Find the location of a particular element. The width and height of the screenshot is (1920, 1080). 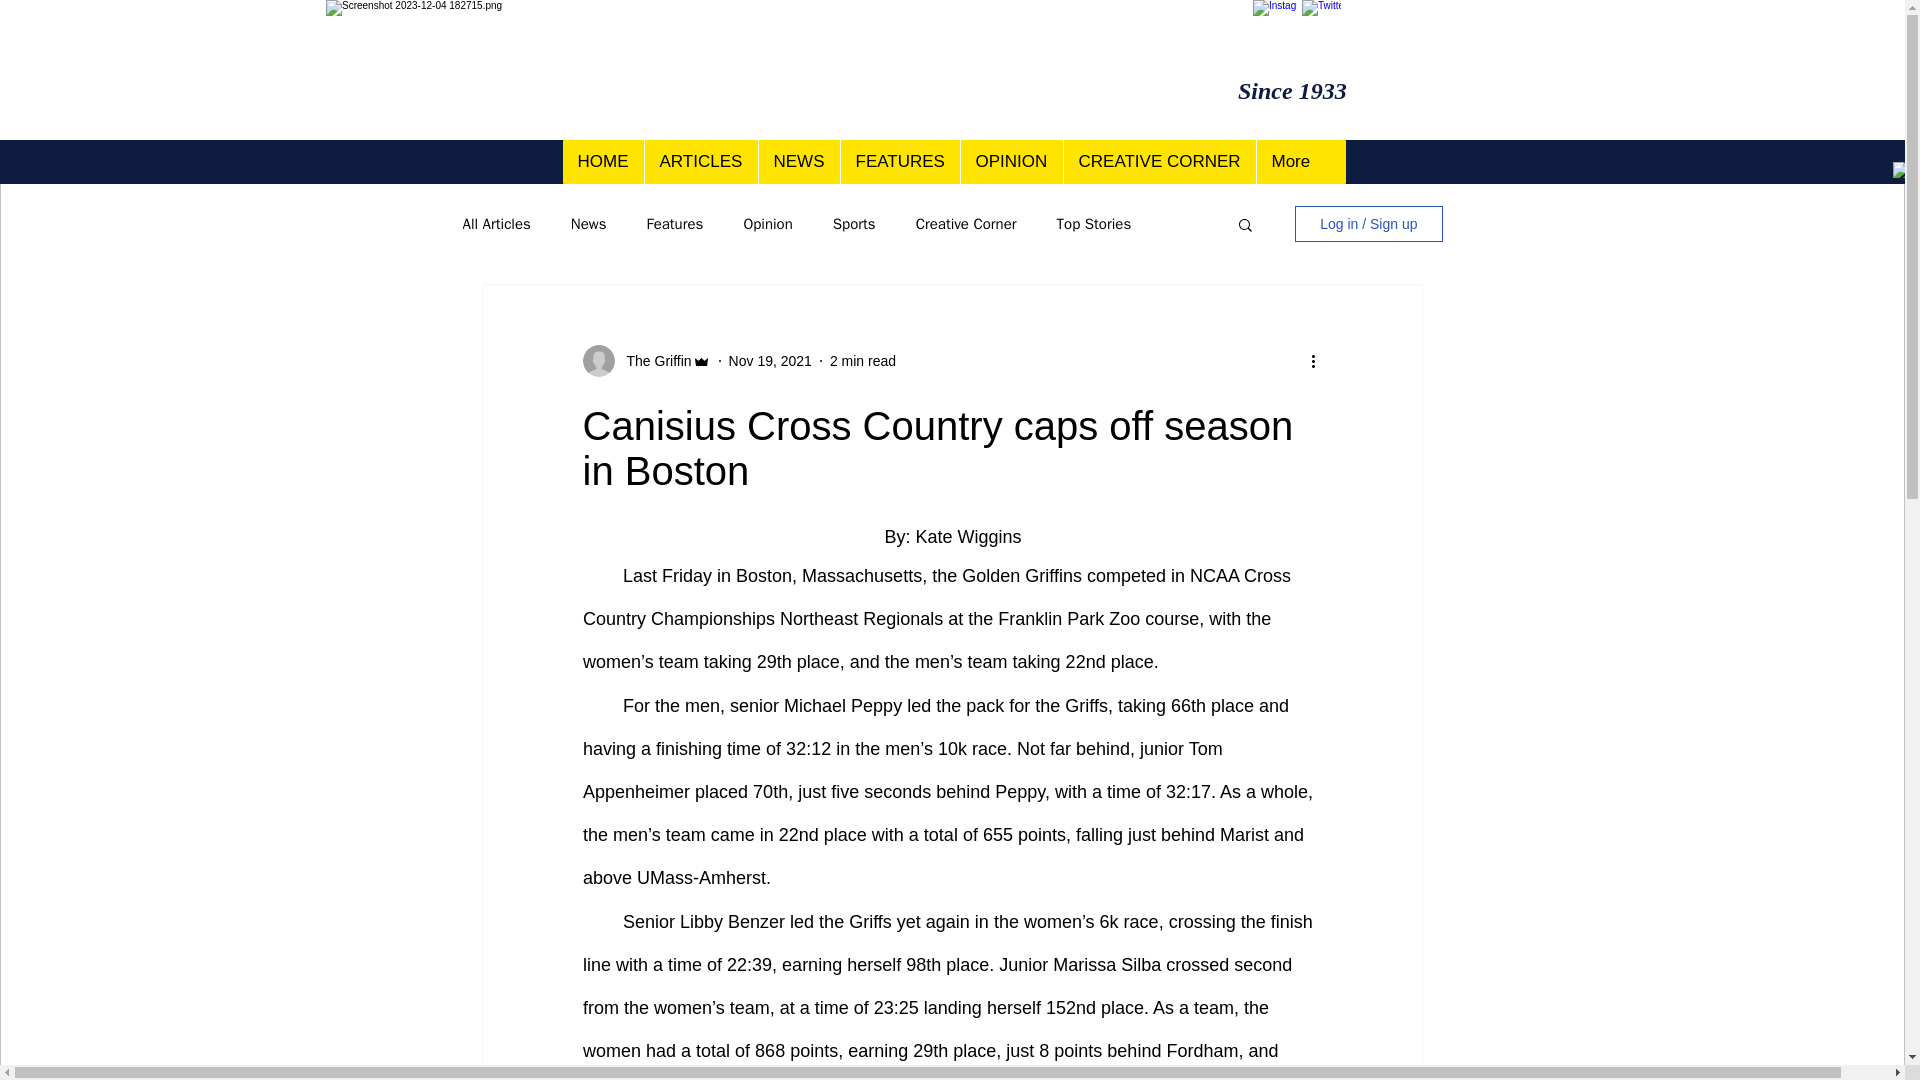

FEATURES is located at coordinates (900, 162).